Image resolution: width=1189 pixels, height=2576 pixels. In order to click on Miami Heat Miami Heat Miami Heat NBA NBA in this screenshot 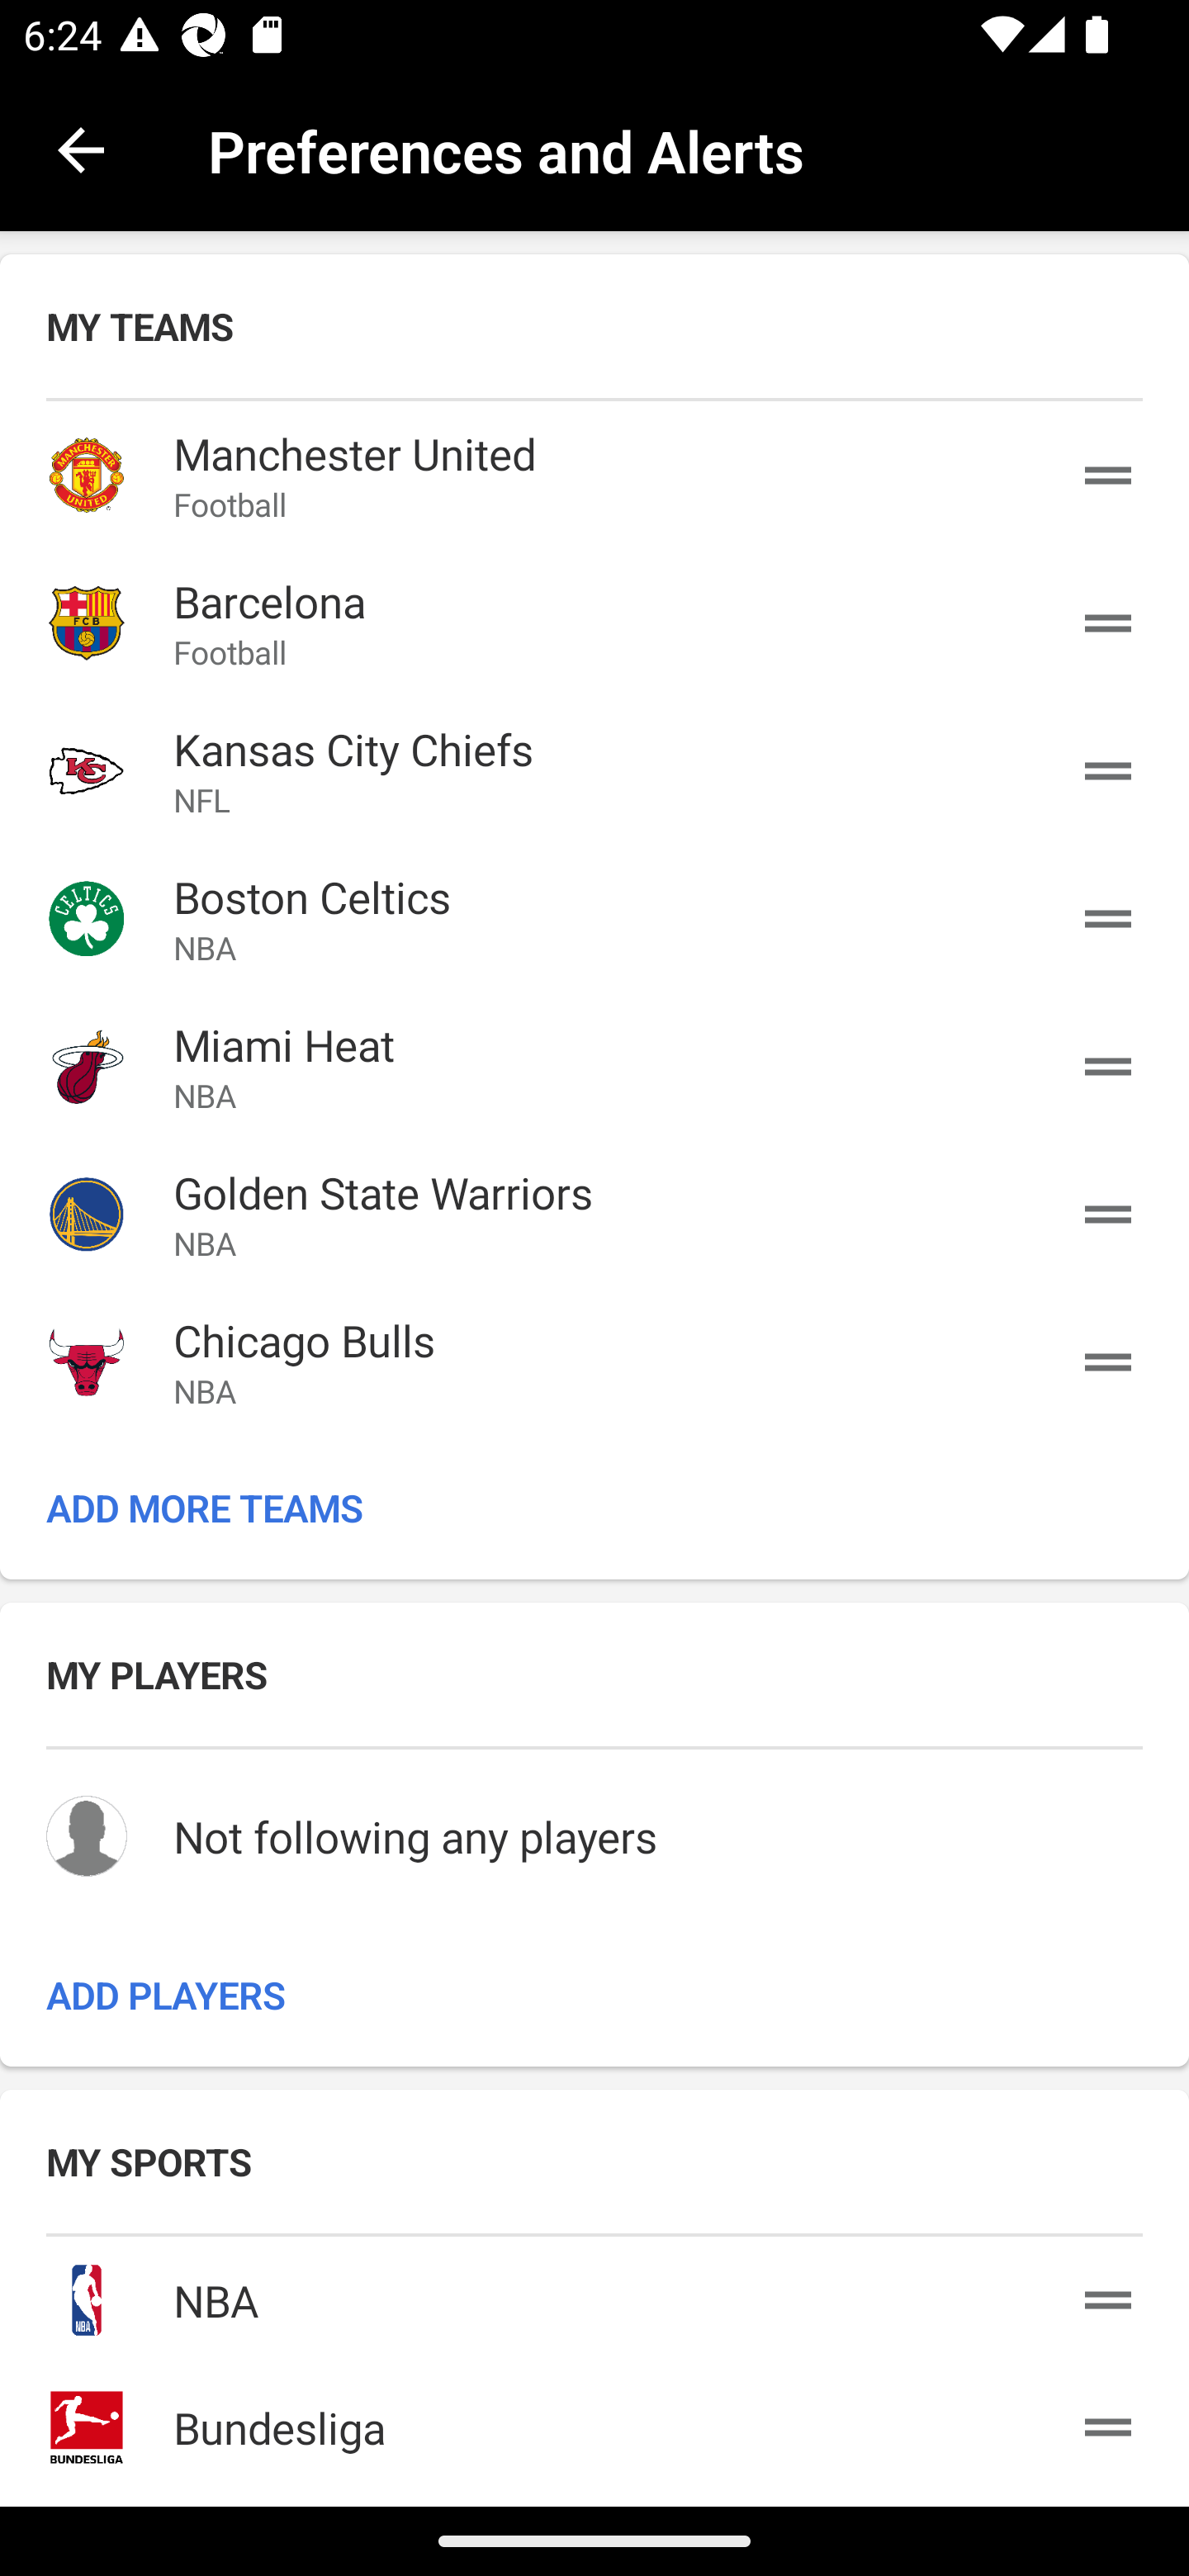, I will do `click(594, 1067)`.